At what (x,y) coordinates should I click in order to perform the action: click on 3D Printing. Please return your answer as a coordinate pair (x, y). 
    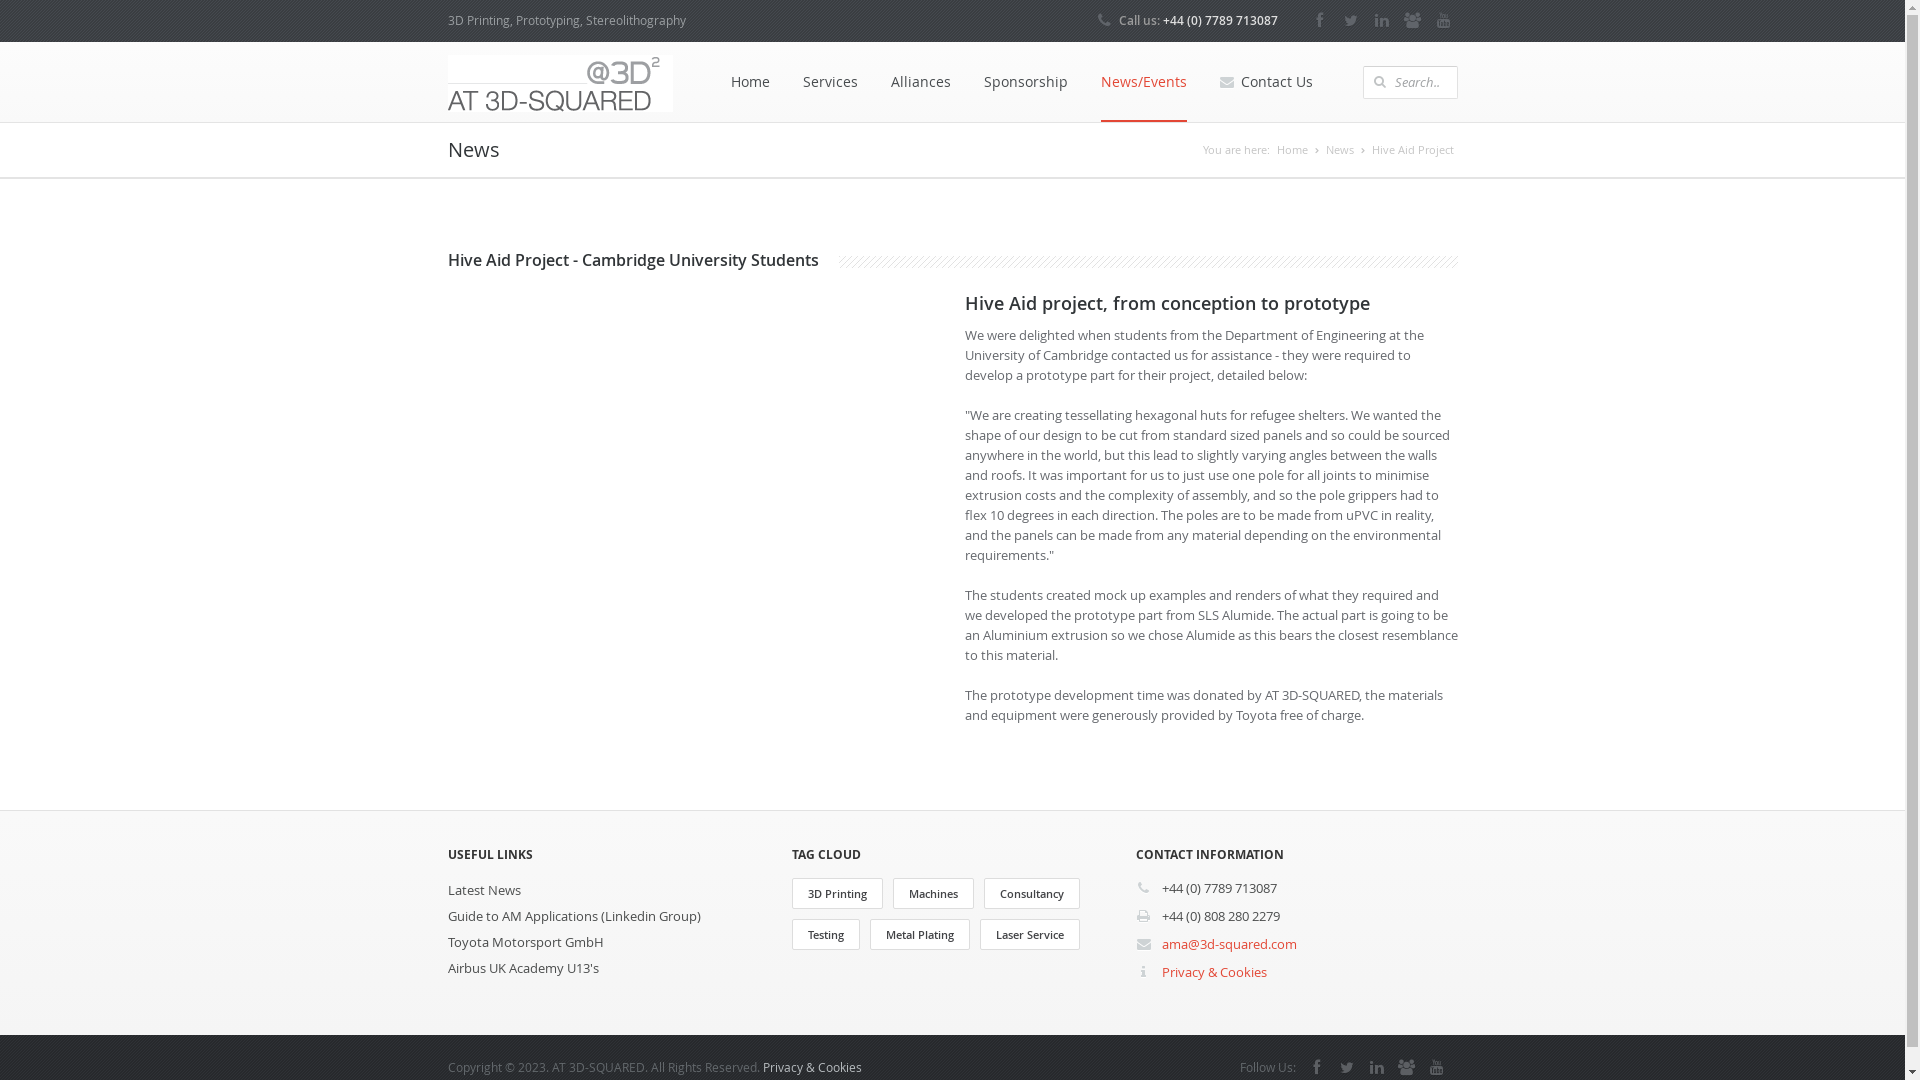
    Looking at the image, I should click on (838, 894).